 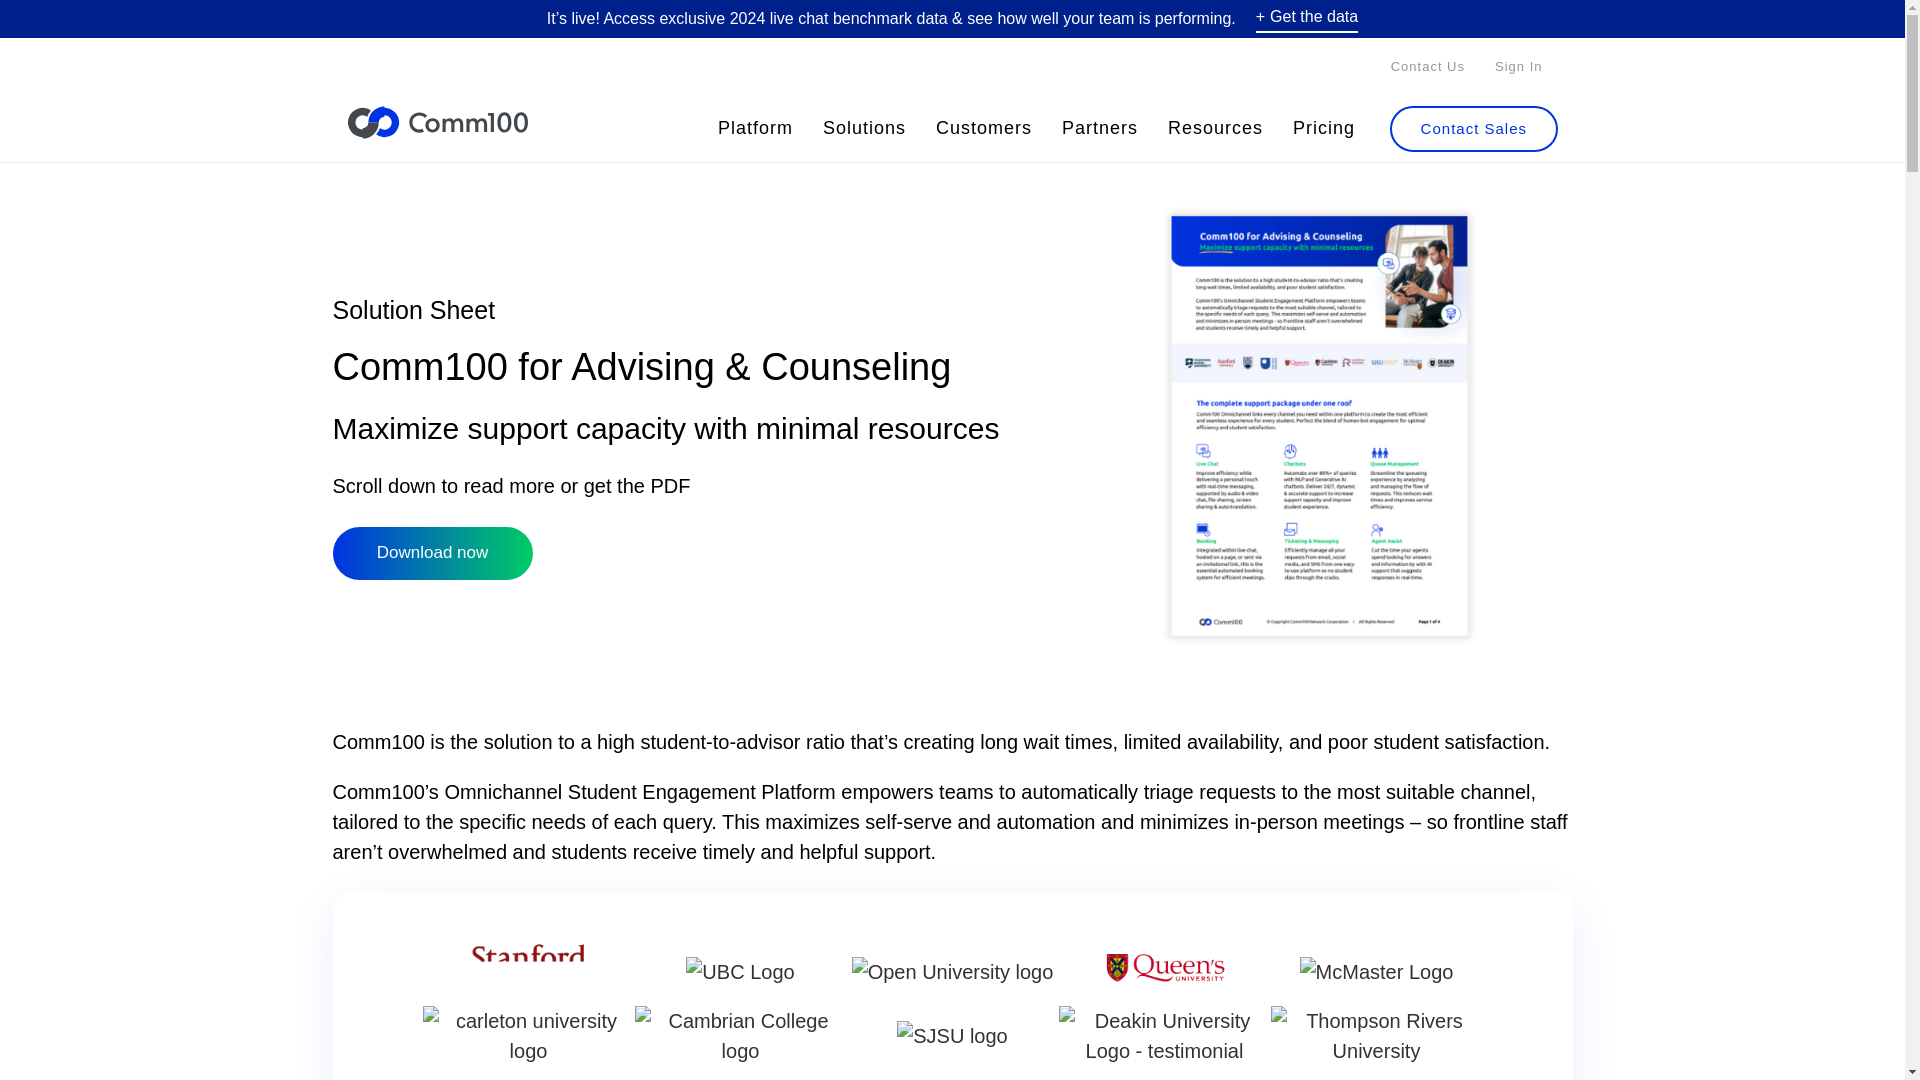 What do you see at coordinates (1518, 66) in the screenshot?
I see `Sign In` at bounding box center [1518, 66].